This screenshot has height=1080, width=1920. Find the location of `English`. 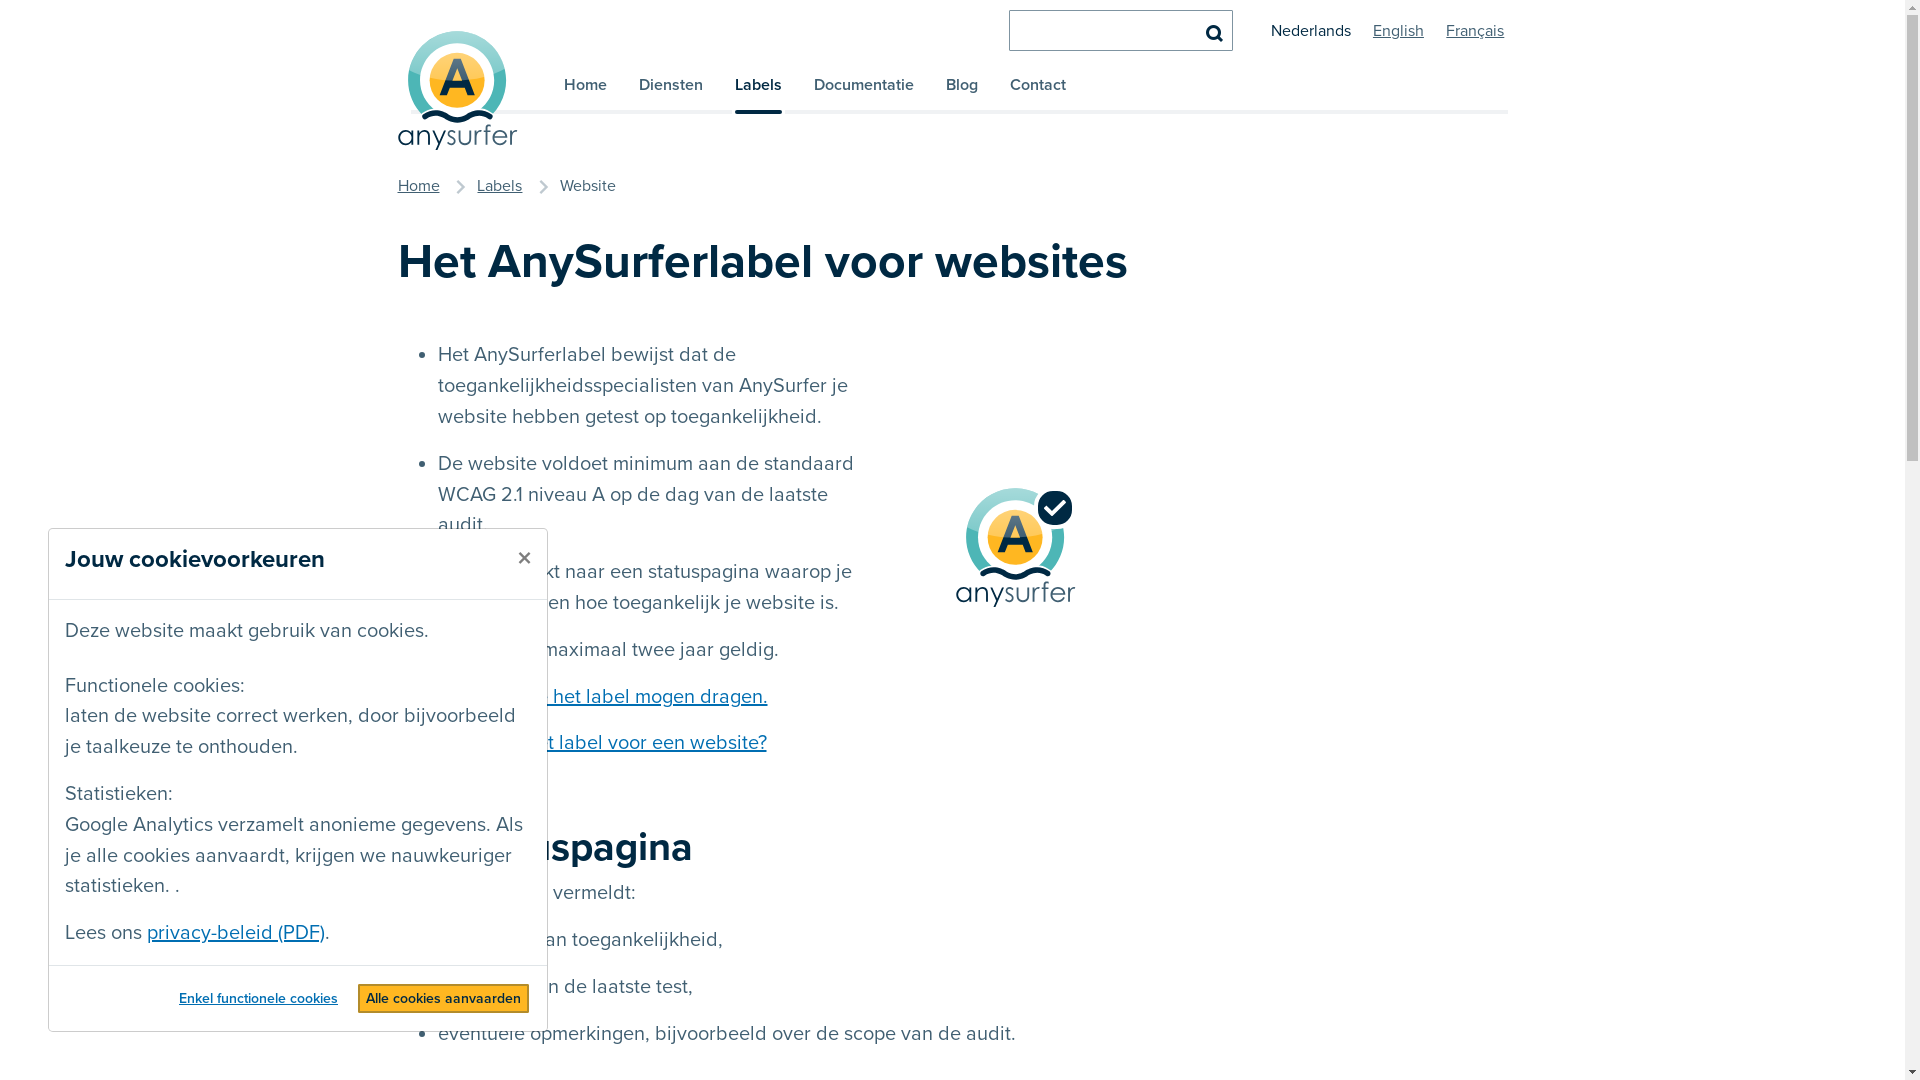

English is located at coordinates (1398, 32).